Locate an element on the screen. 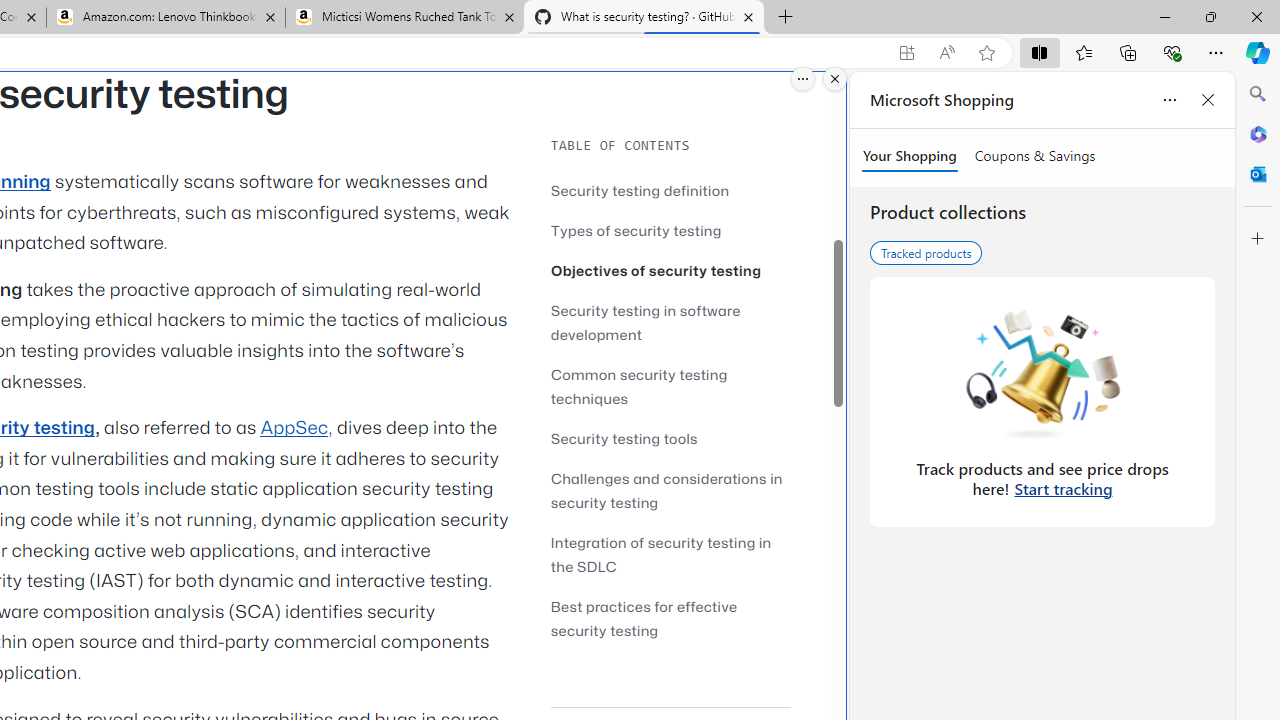  Security testing in software development is located at coordinates (670, 322).